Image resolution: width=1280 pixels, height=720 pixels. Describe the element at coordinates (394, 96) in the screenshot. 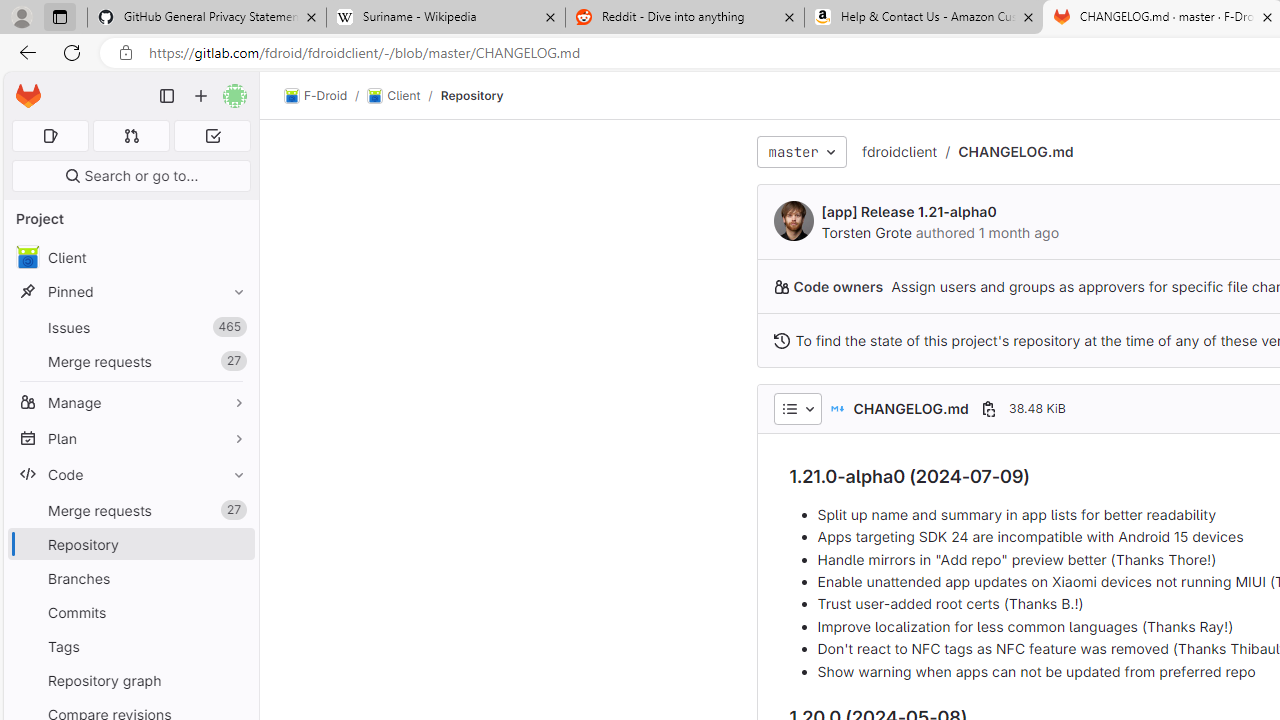

I see `Client` at that location.